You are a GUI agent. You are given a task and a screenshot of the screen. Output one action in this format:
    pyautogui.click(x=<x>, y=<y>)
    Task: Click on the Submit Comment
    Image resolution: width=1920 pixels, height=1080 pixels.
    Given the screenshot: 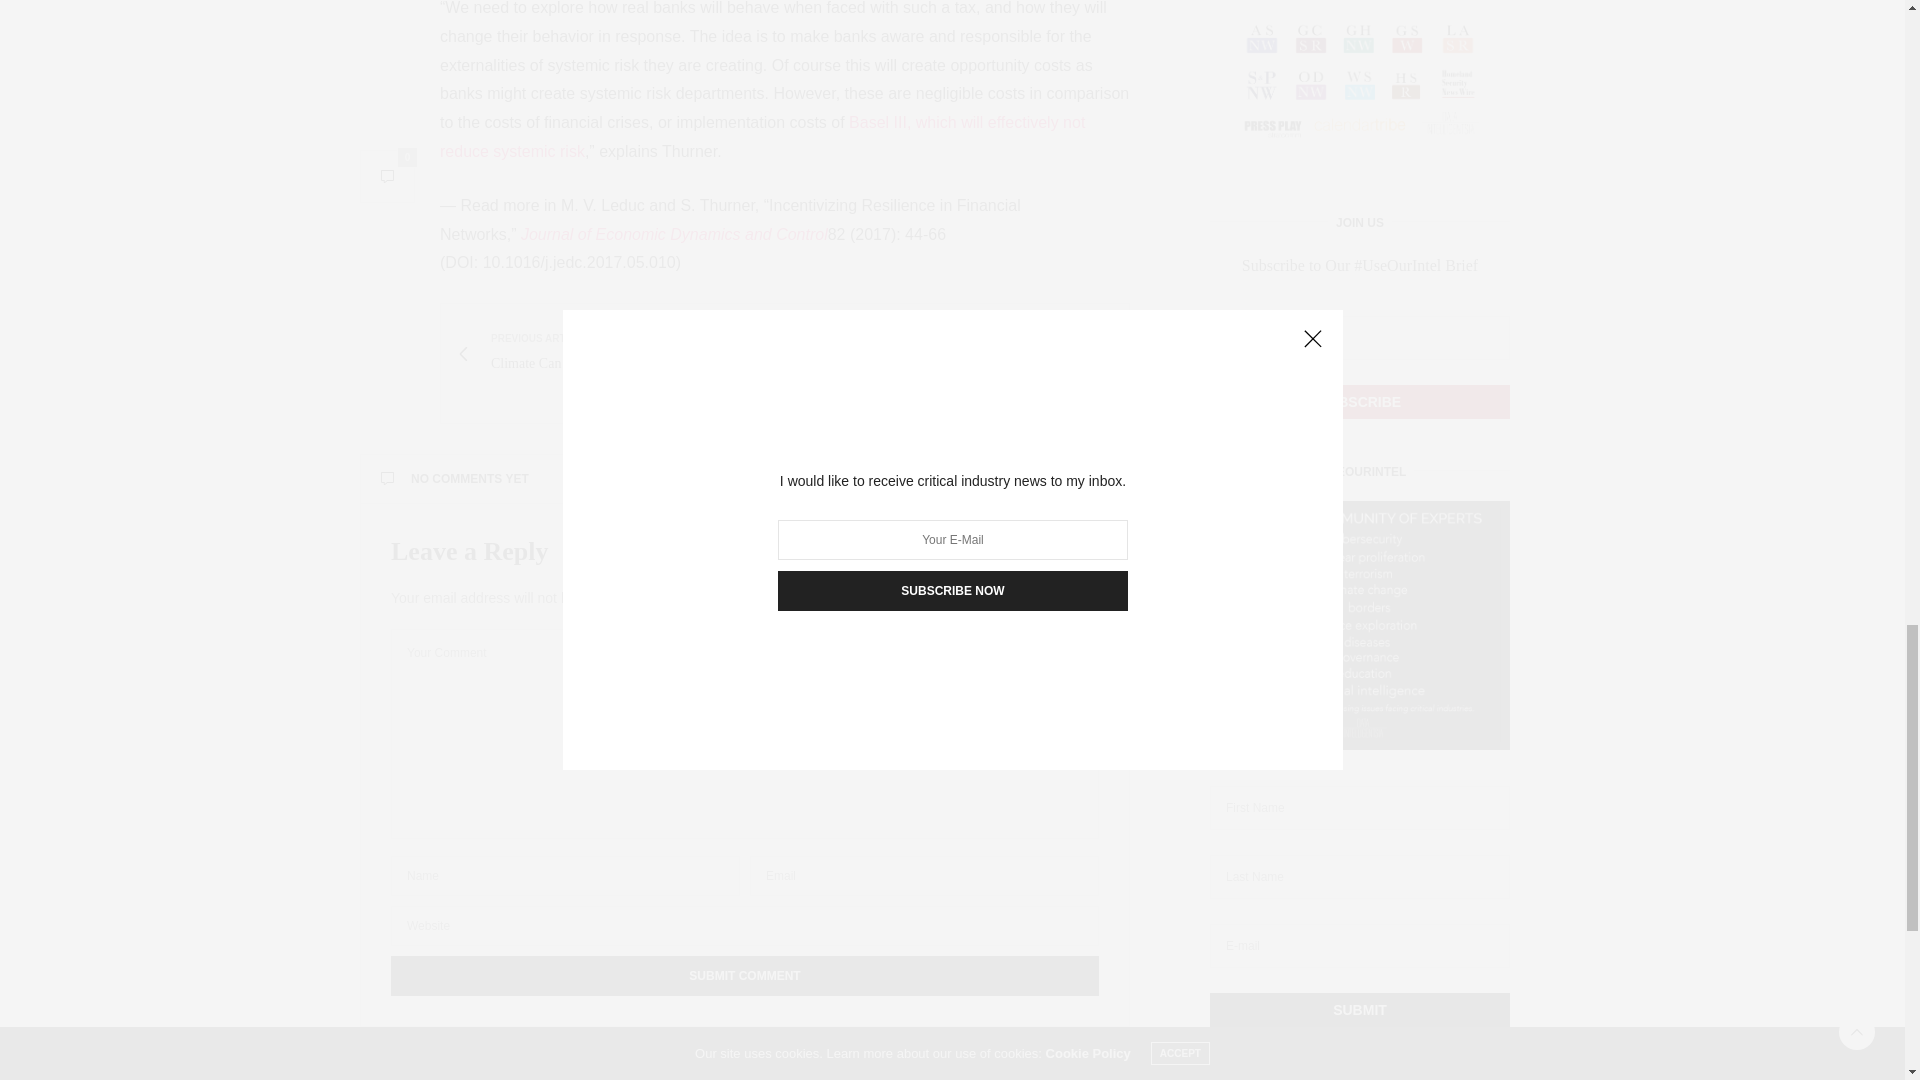 What is the action you would take?
    pyautogui.click(x=744, y=975)
    